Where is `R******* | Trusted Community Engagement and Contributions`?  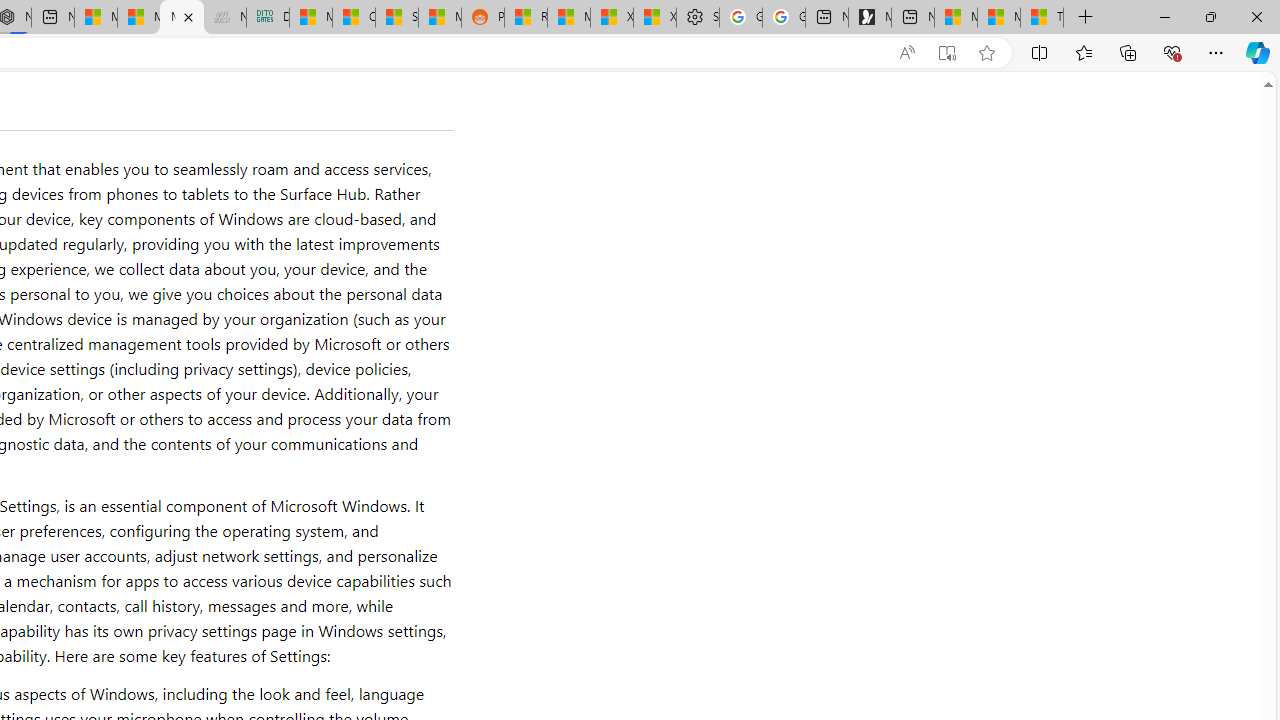 R******* | Trusted Community Engagement and Contributions is located at coordinates (526, 18).